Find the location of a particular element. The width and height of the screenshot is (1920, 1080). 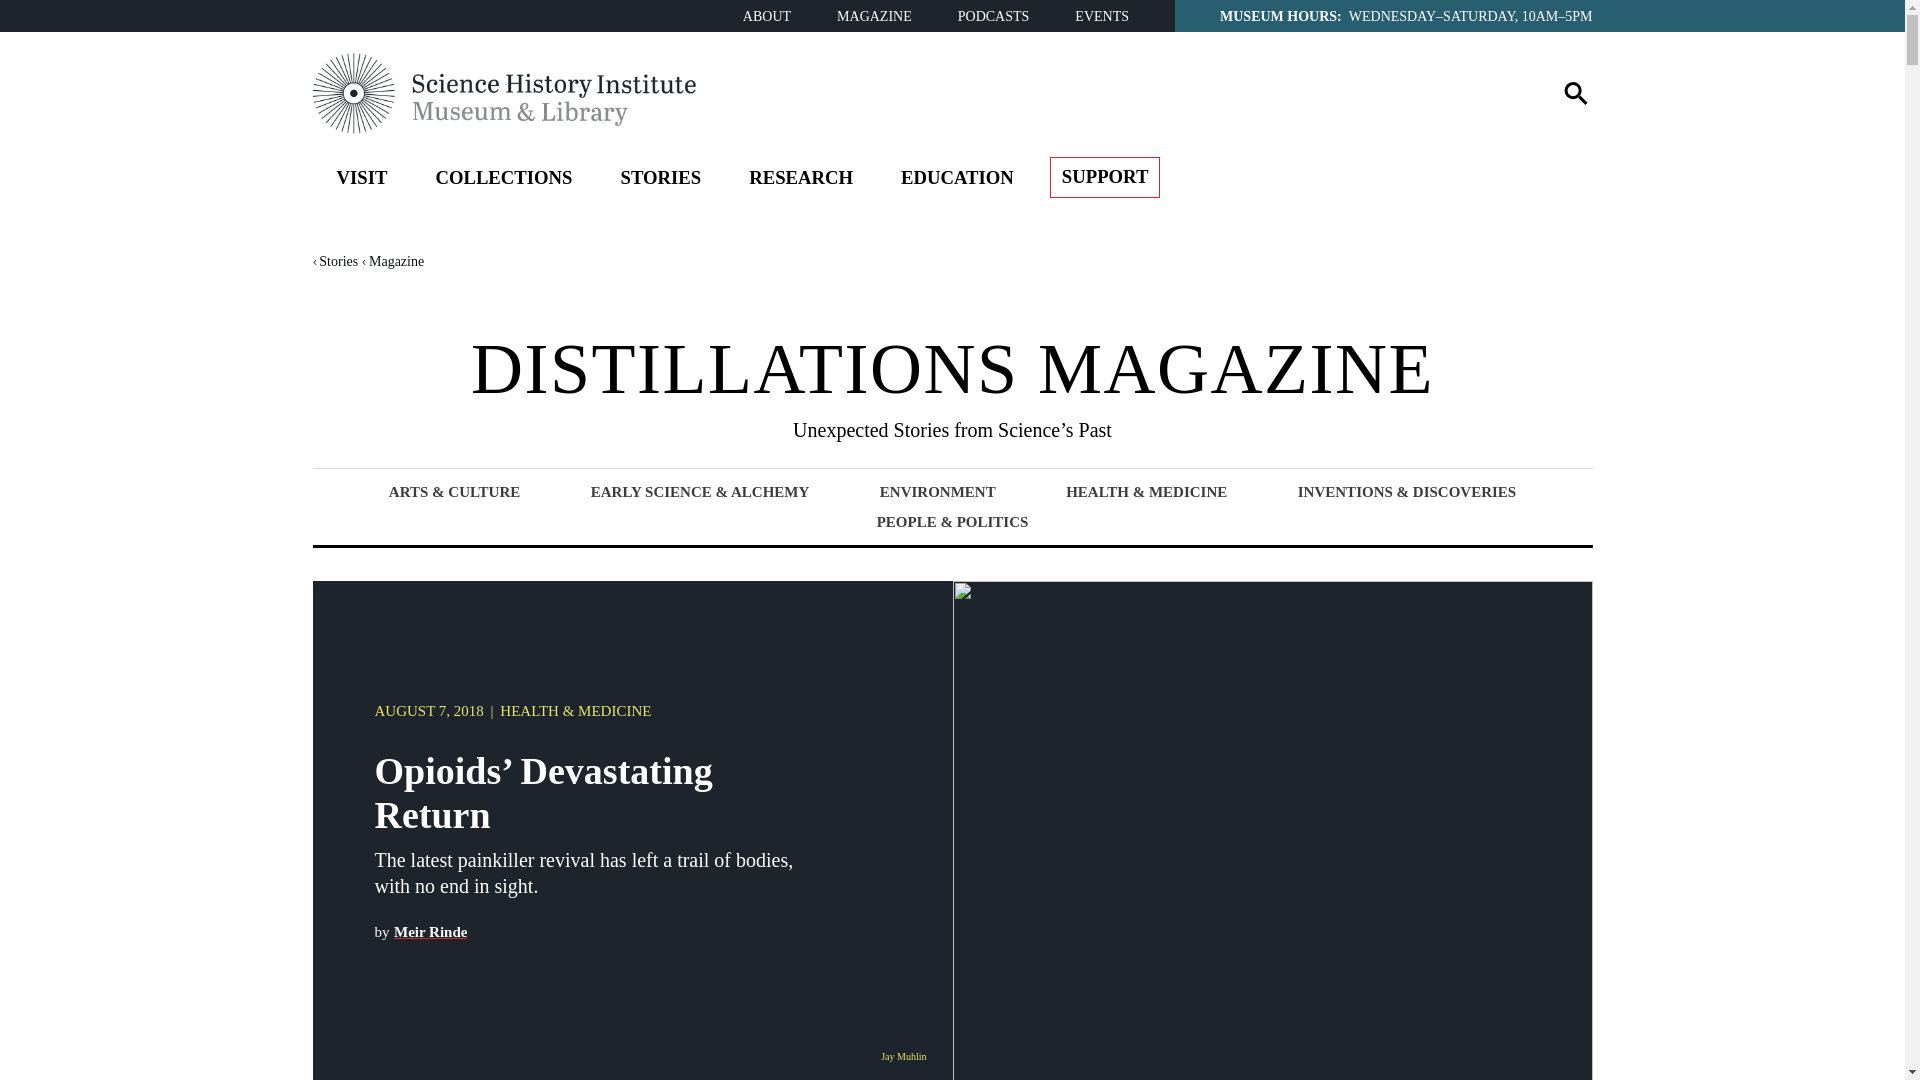

MUSEUM HOURS is located at coordinates (1278, 14).